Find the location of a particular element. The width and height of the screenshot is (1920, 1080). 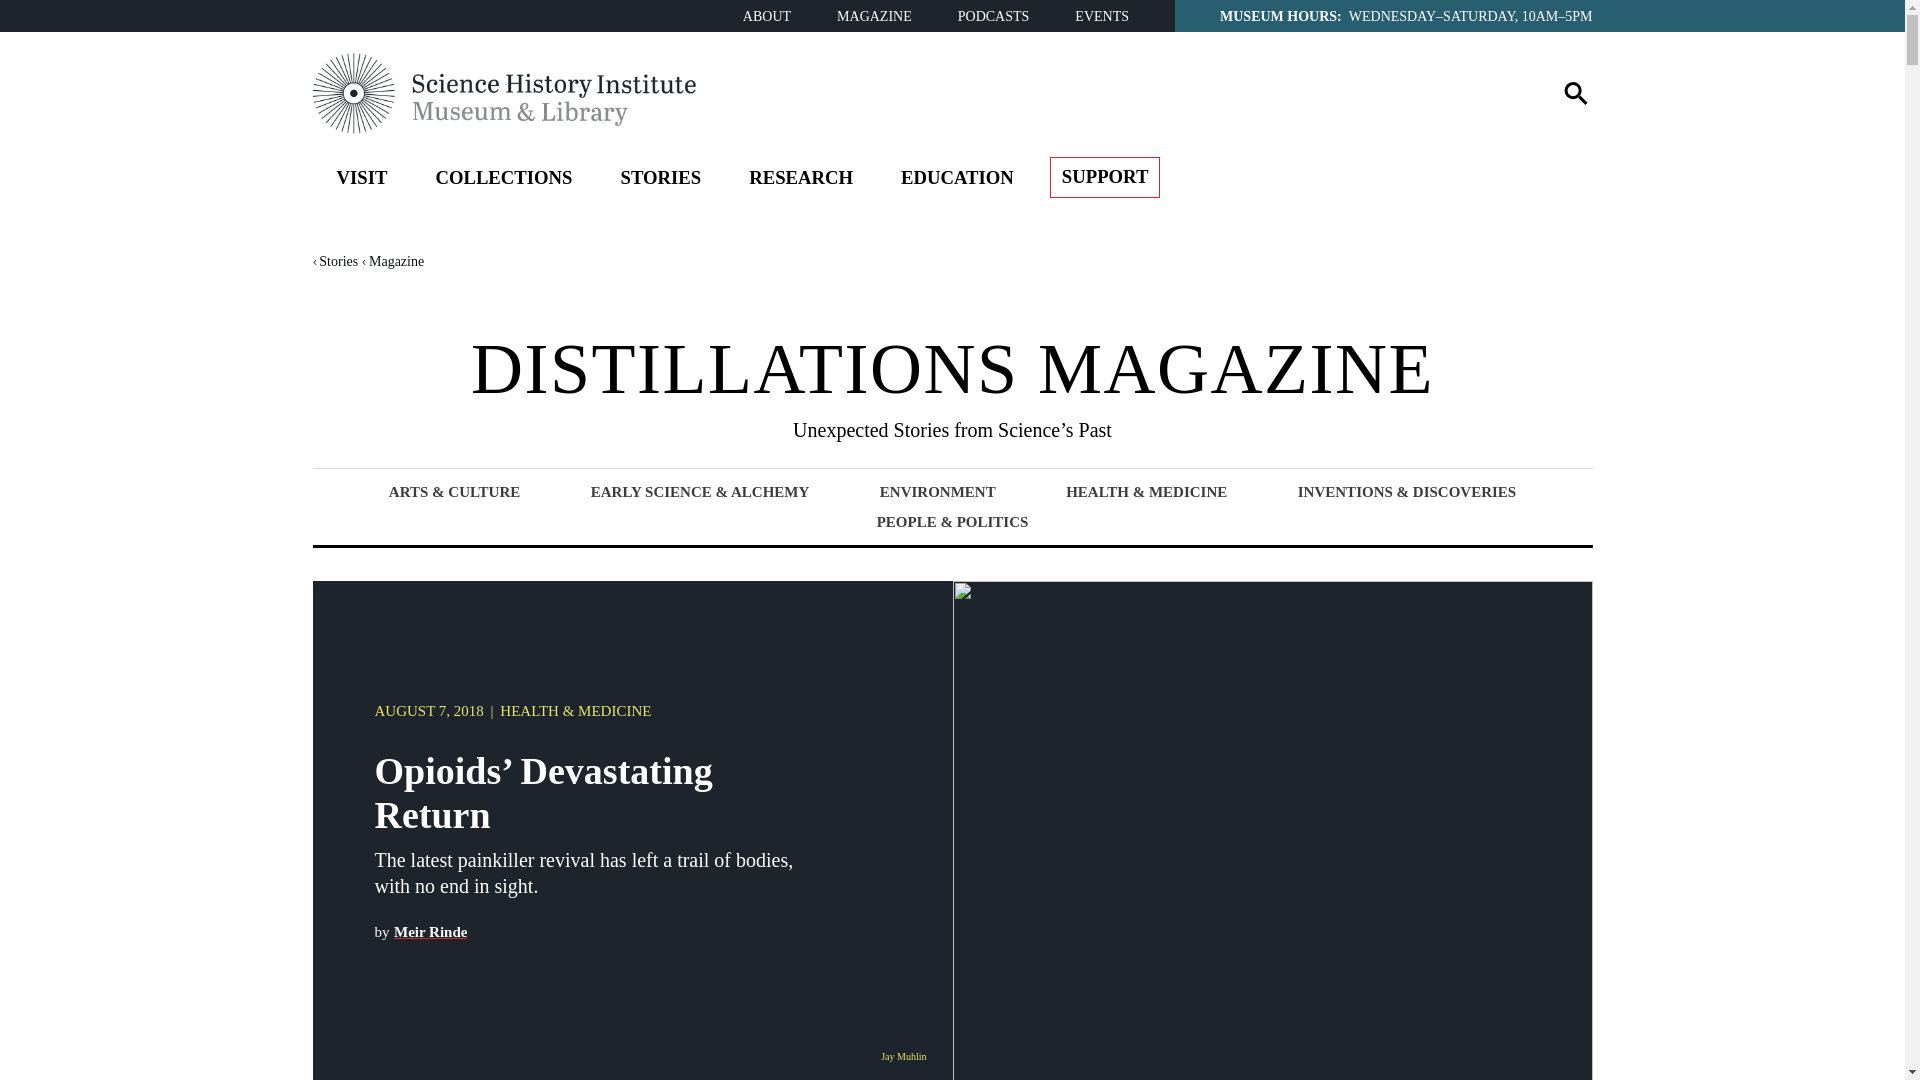

MUSEUM HOURS is located at coordinates (1278, 14).